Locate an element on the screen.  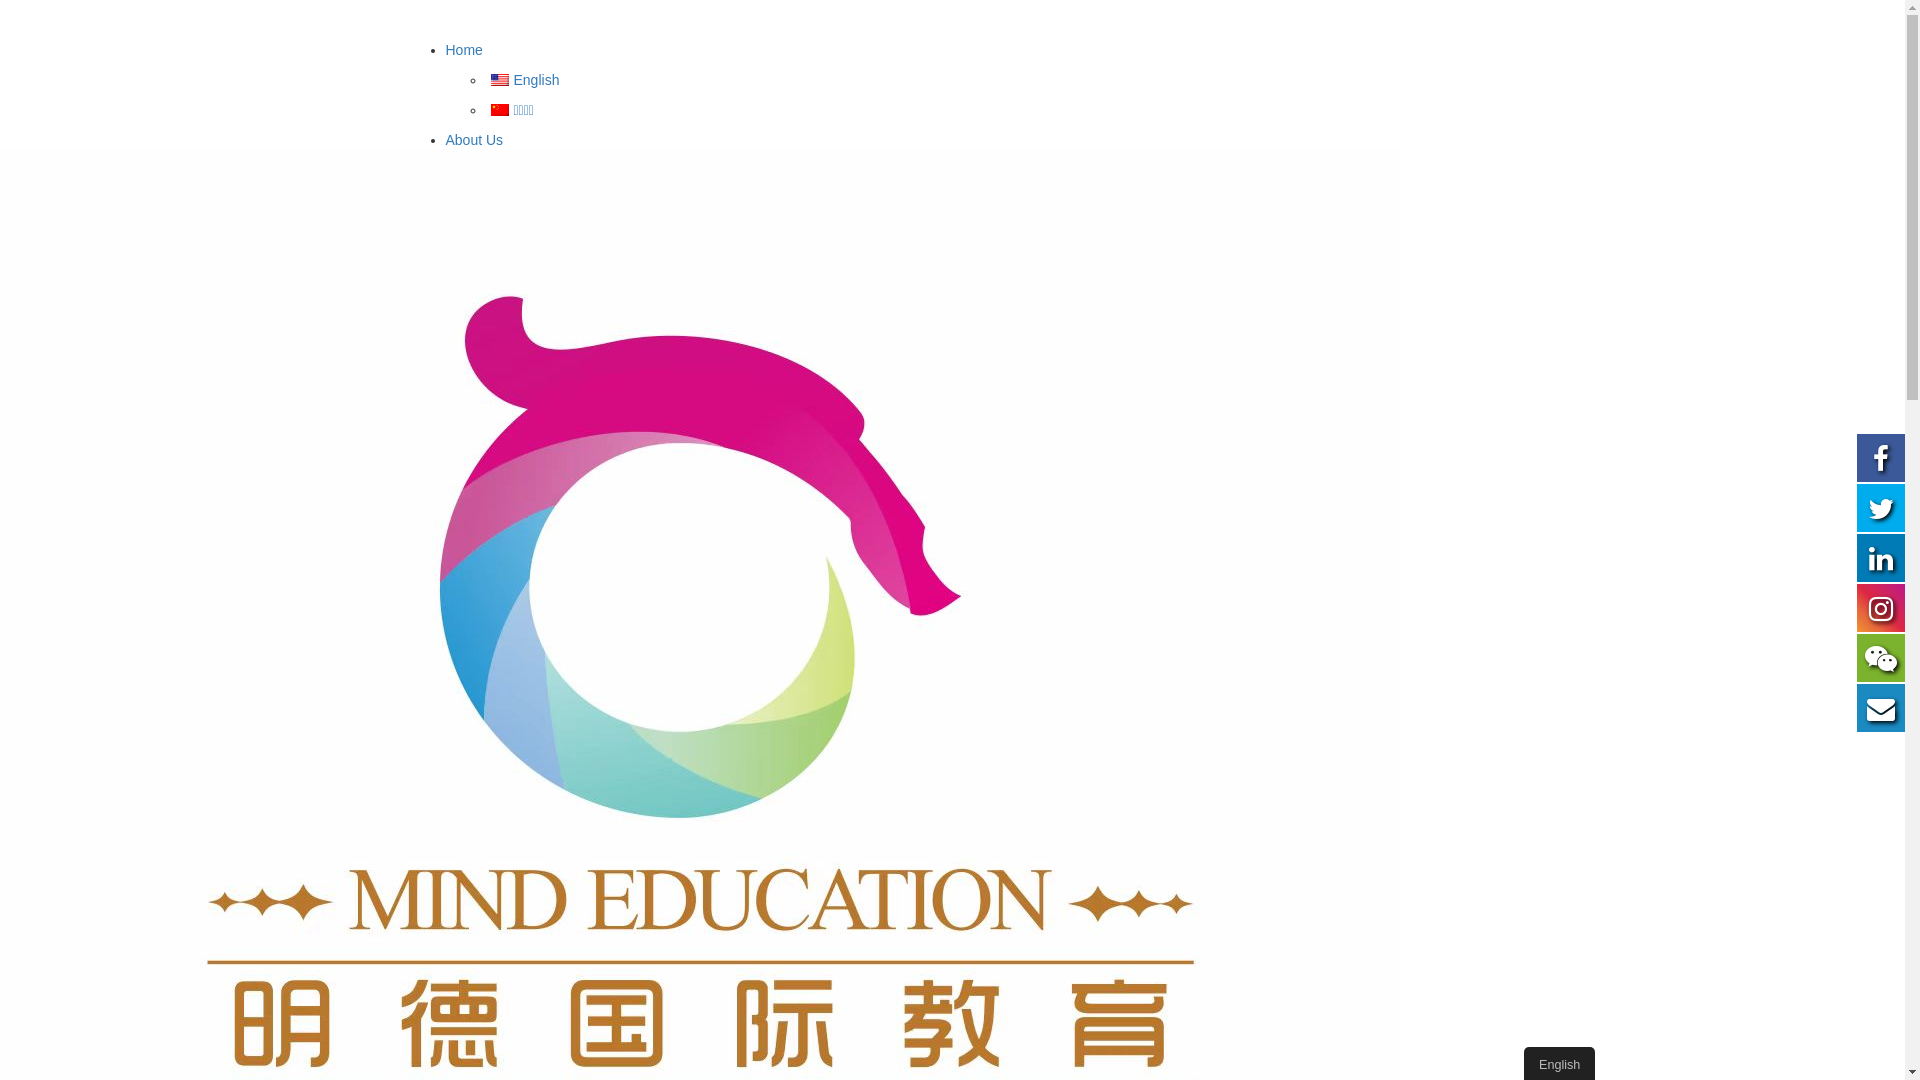
Apply Now is located at coordinates (504, 169).